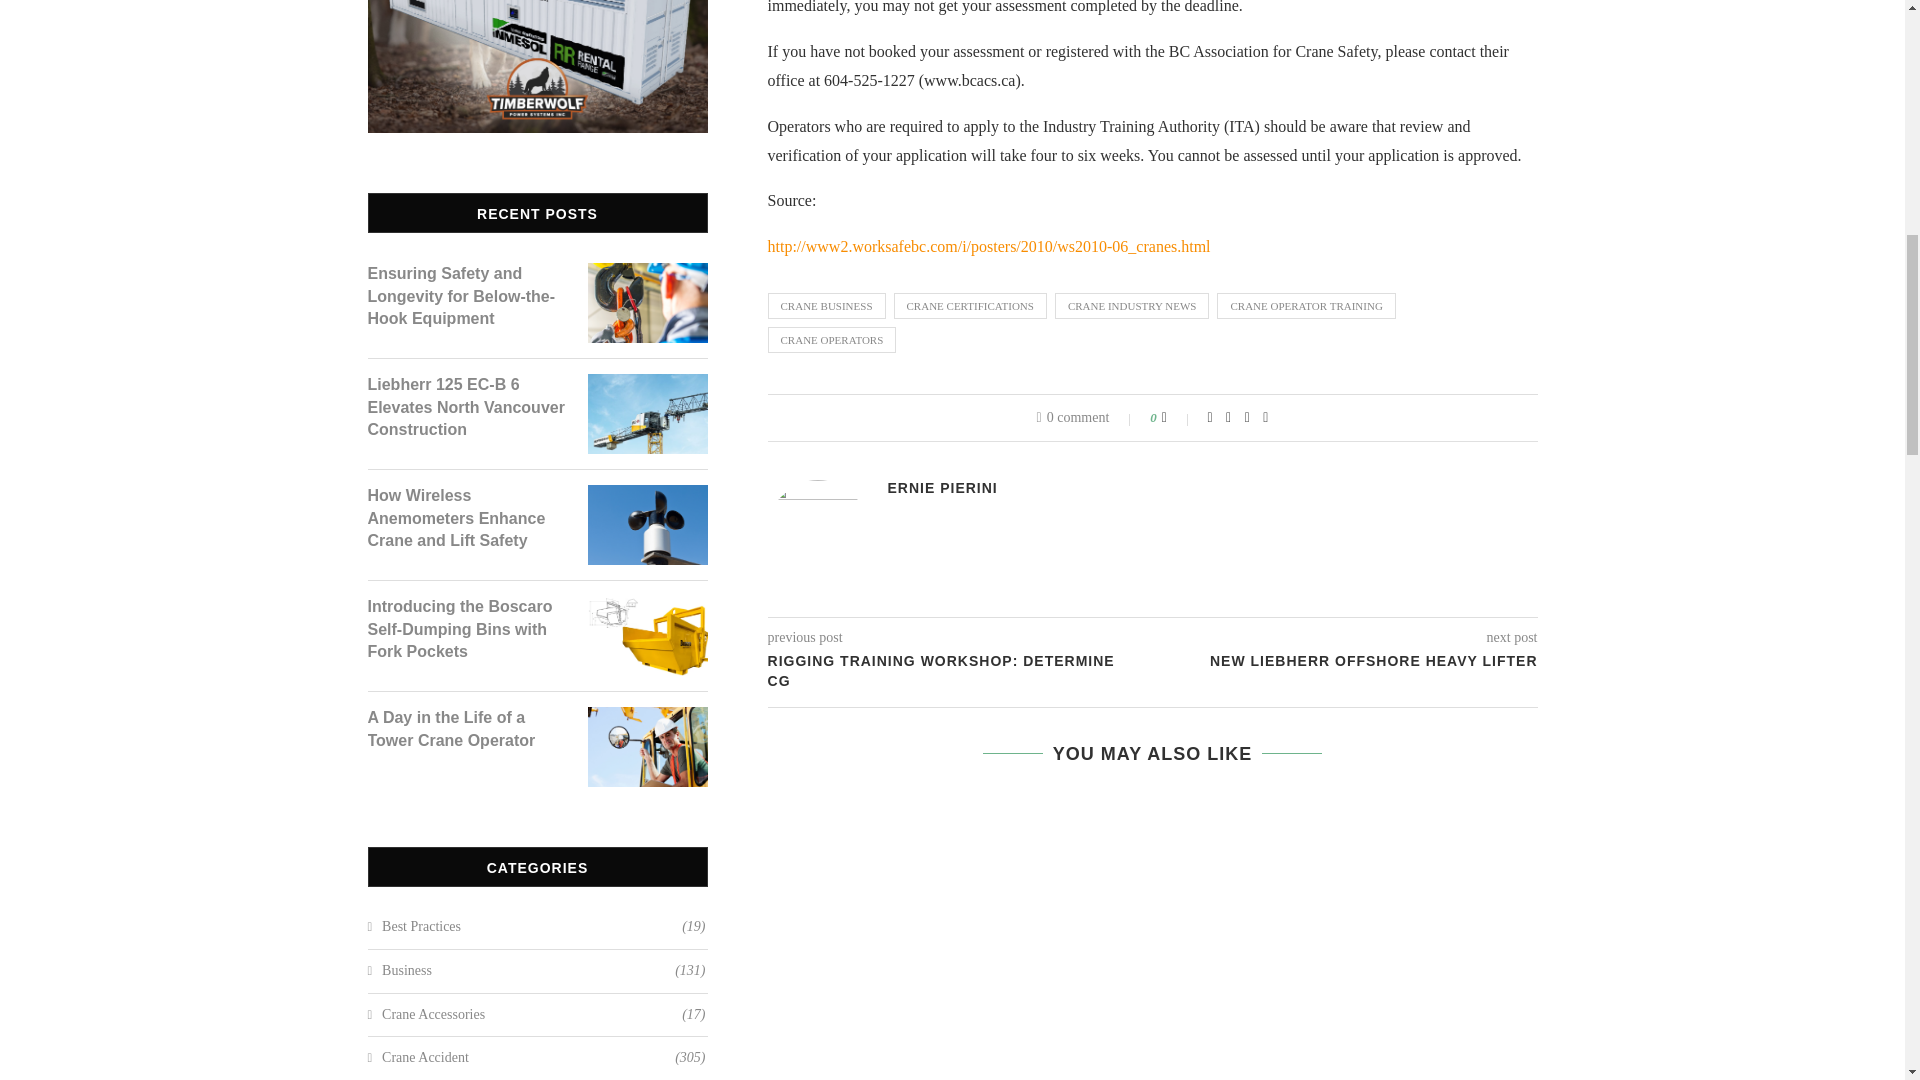  Describe the element at coordinates (468, 518) in the screenshot. I see `How Wireless Anemometers Enhance Crane and Lift Safety` at that location.